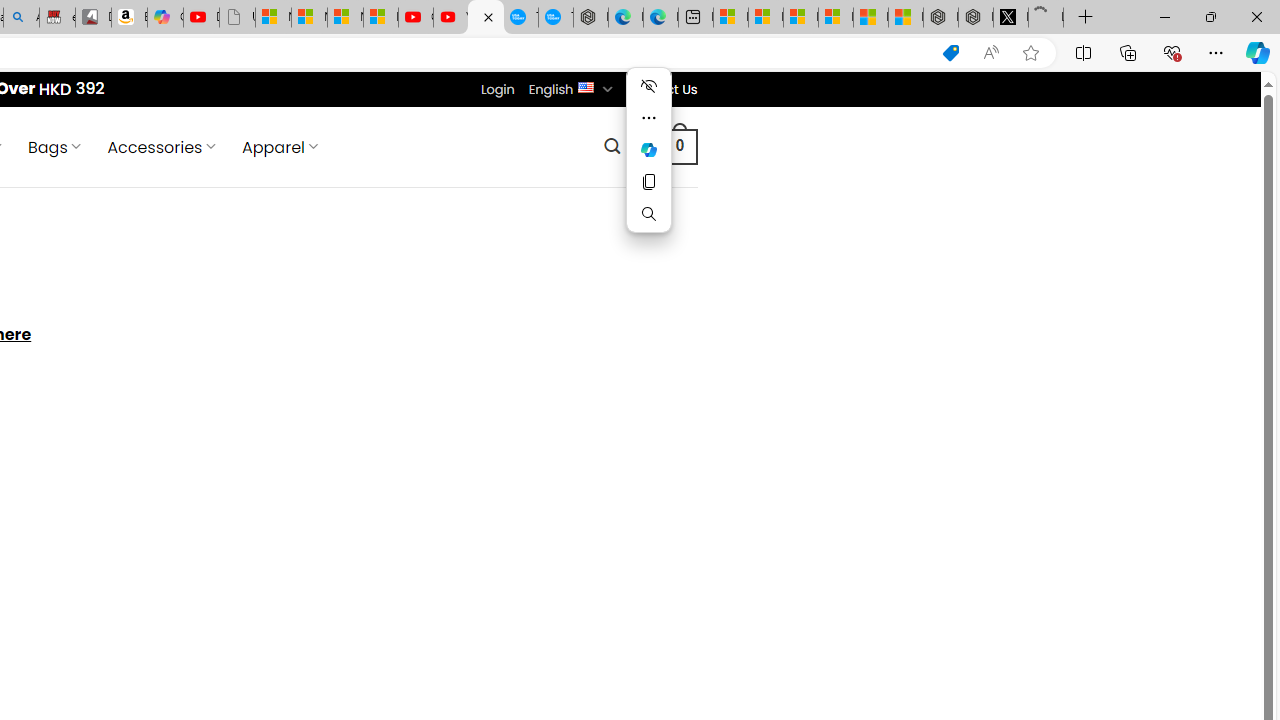 The height and width of the screenshot is (720, 1280). What do you see at coordinates (1046, 18) in the screenshot?
I see `Untitled` at bounding box center [1046, 18].